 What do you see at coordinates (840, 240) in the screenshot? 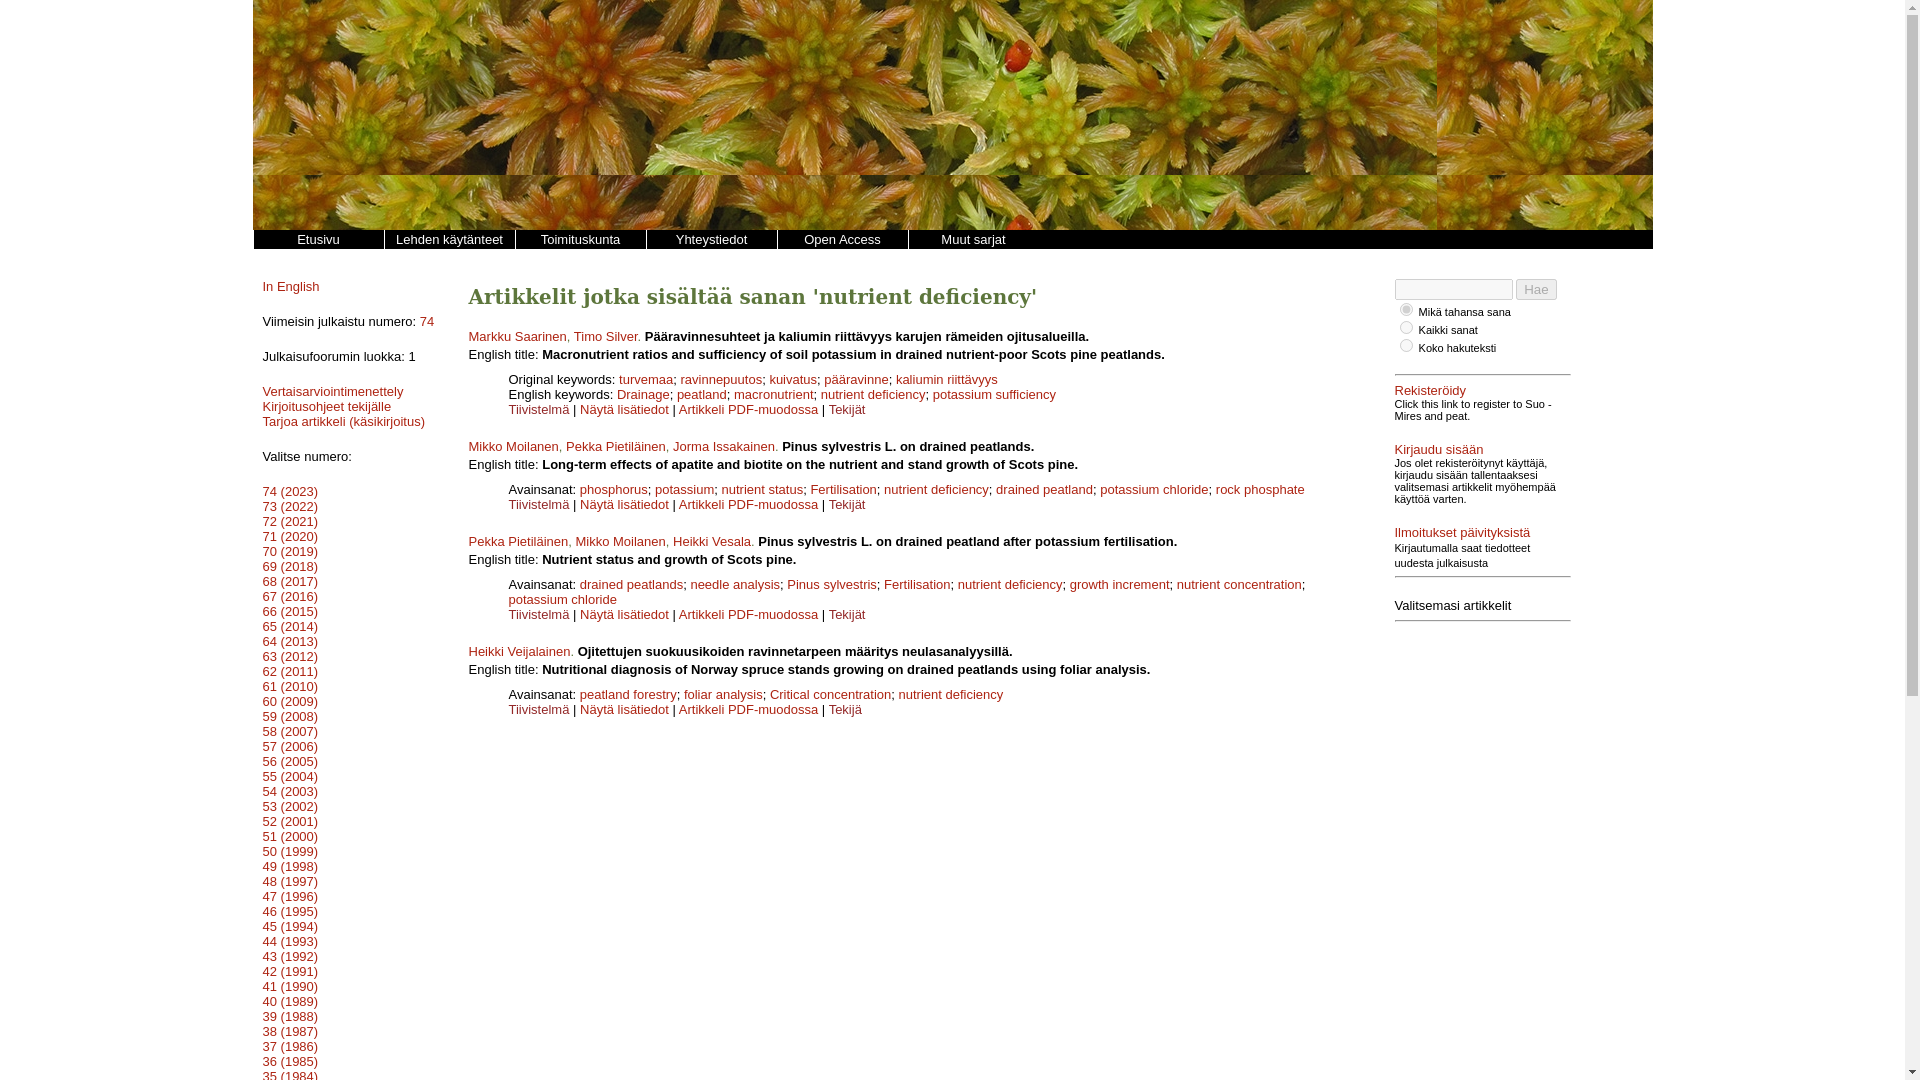
I see `Open Access` at bounding box center [840, 240].